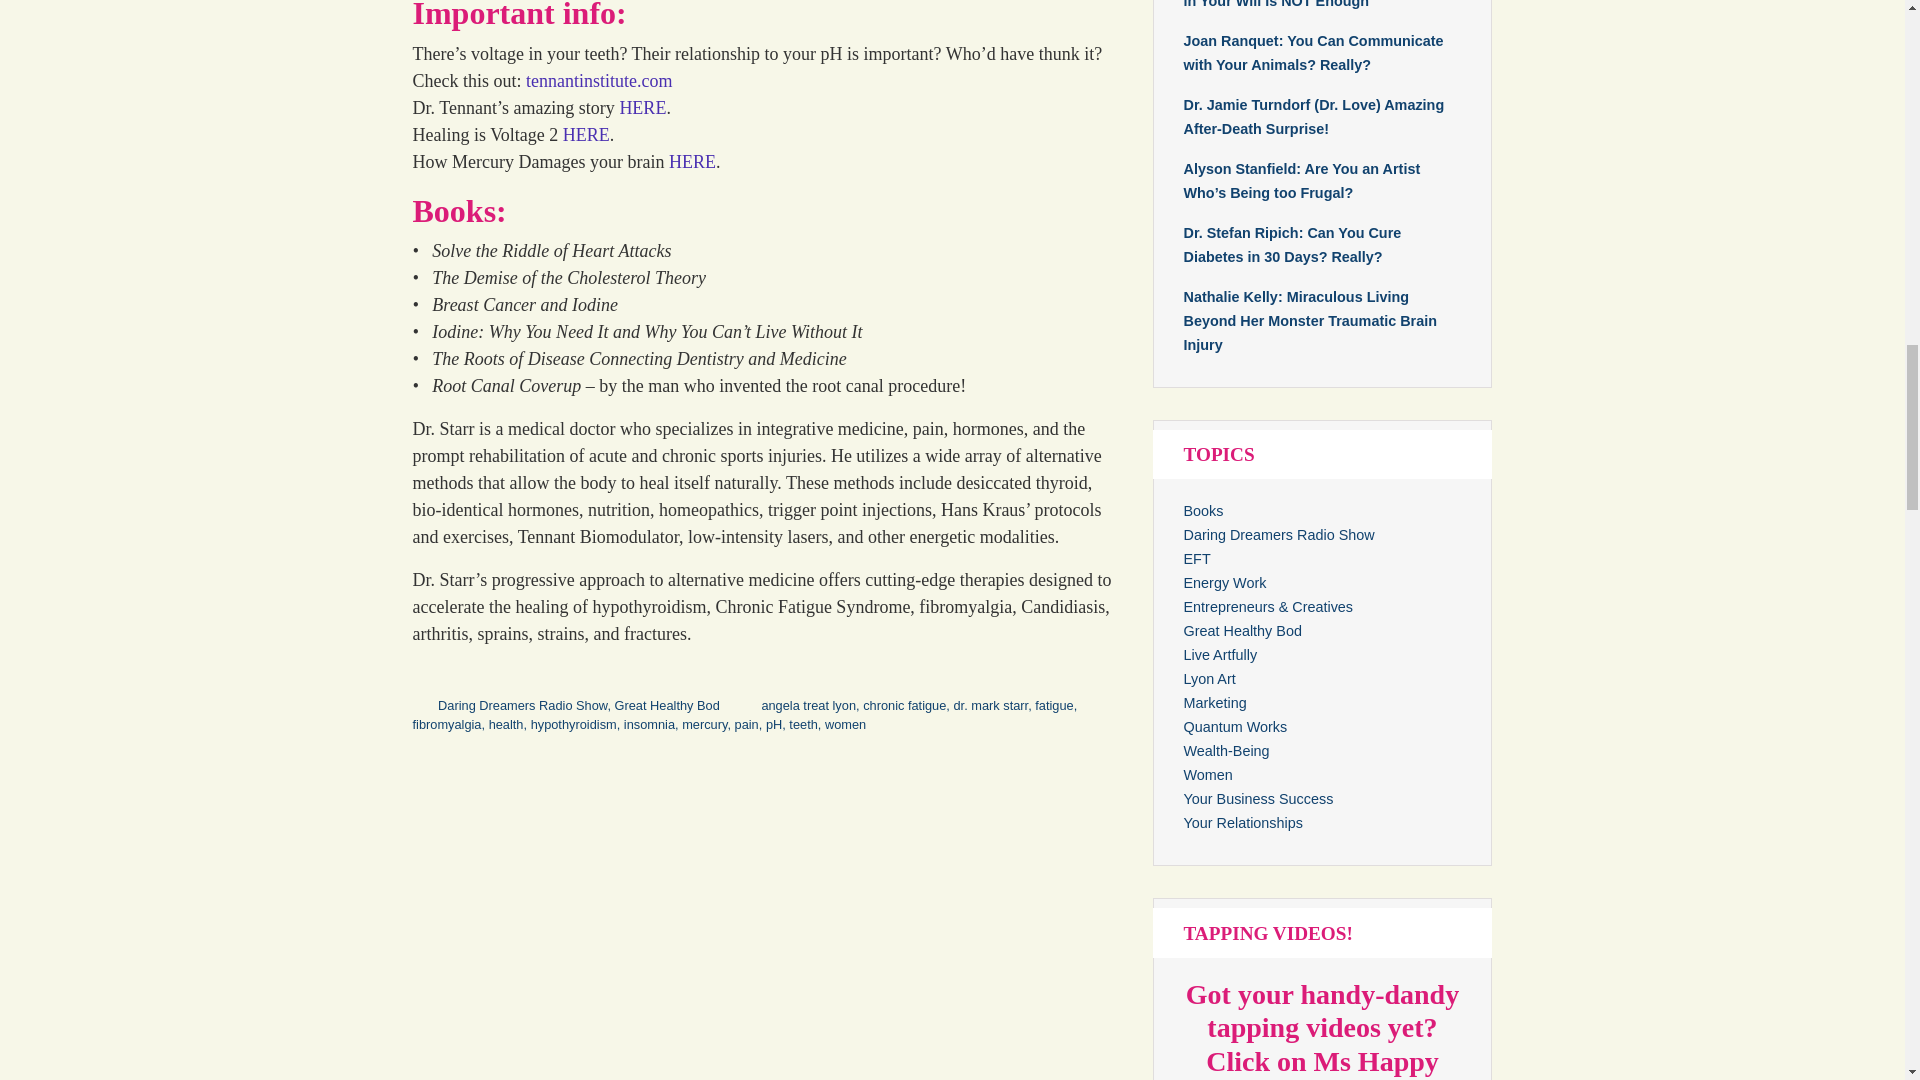 This screenshot has height=1080, width=1920. I want to click on pH, so click(774, 724).